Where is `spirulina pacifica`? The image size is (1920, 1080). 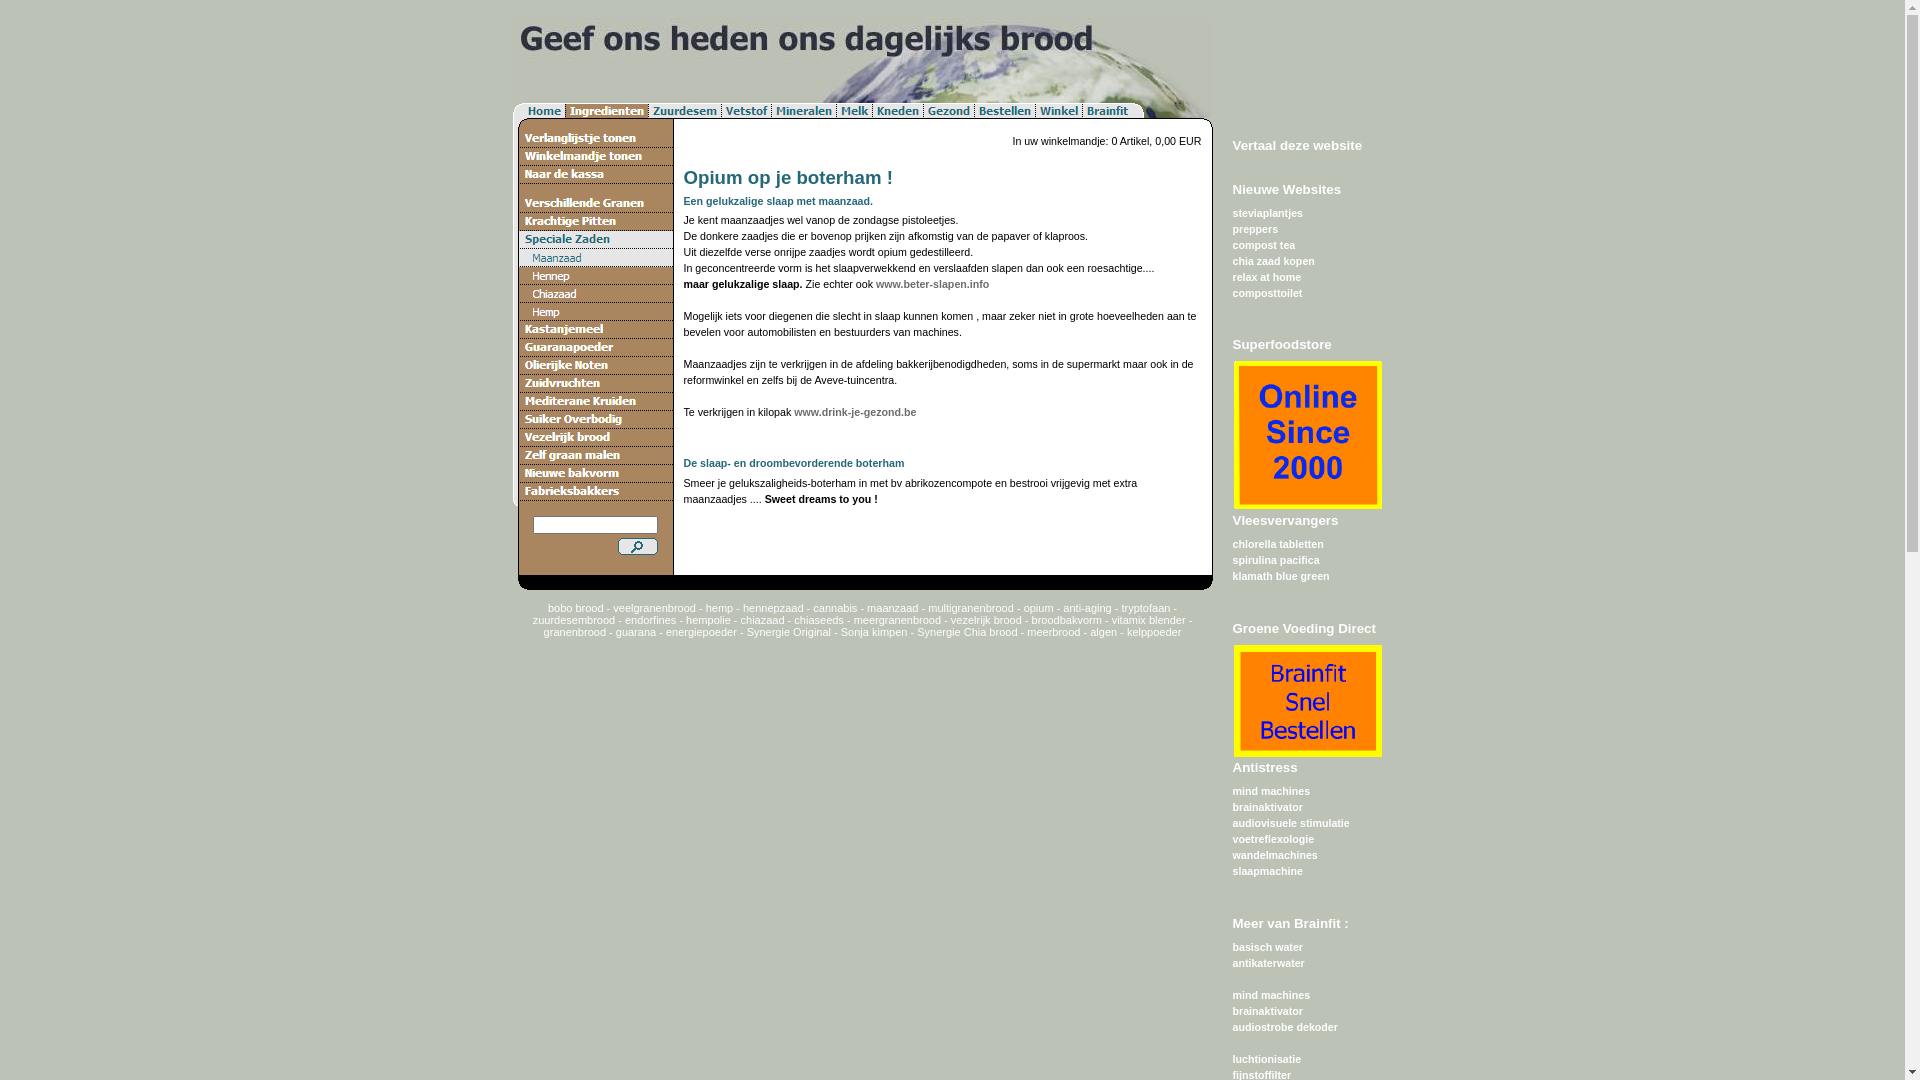 spirulina pacifica is located at coordinates (1276, 560).